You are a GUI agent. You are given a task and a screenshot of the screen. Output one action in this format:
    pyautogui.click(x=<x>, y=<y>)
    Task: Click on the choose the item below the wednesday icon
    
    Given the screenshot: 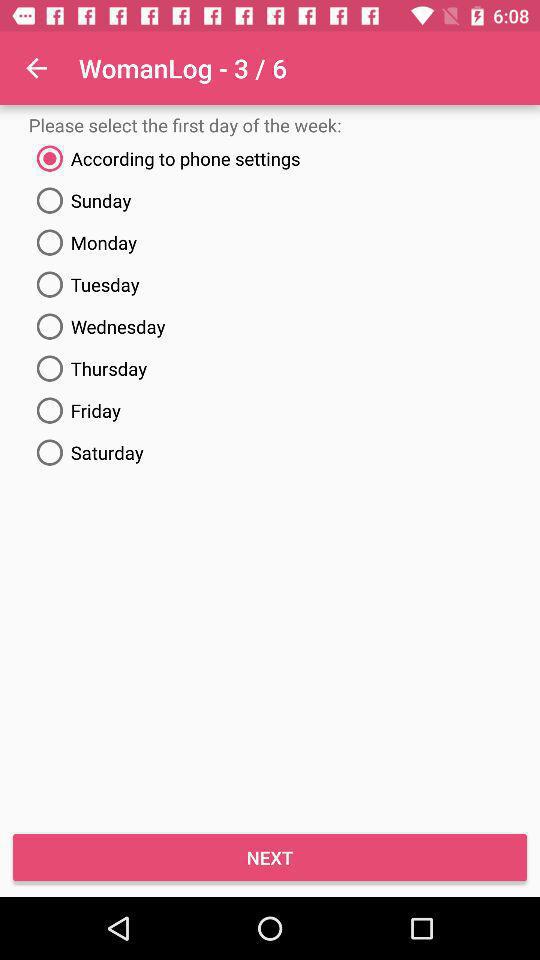 What is the action you would take?
    pyautogui.click(x=270, y=368)
    